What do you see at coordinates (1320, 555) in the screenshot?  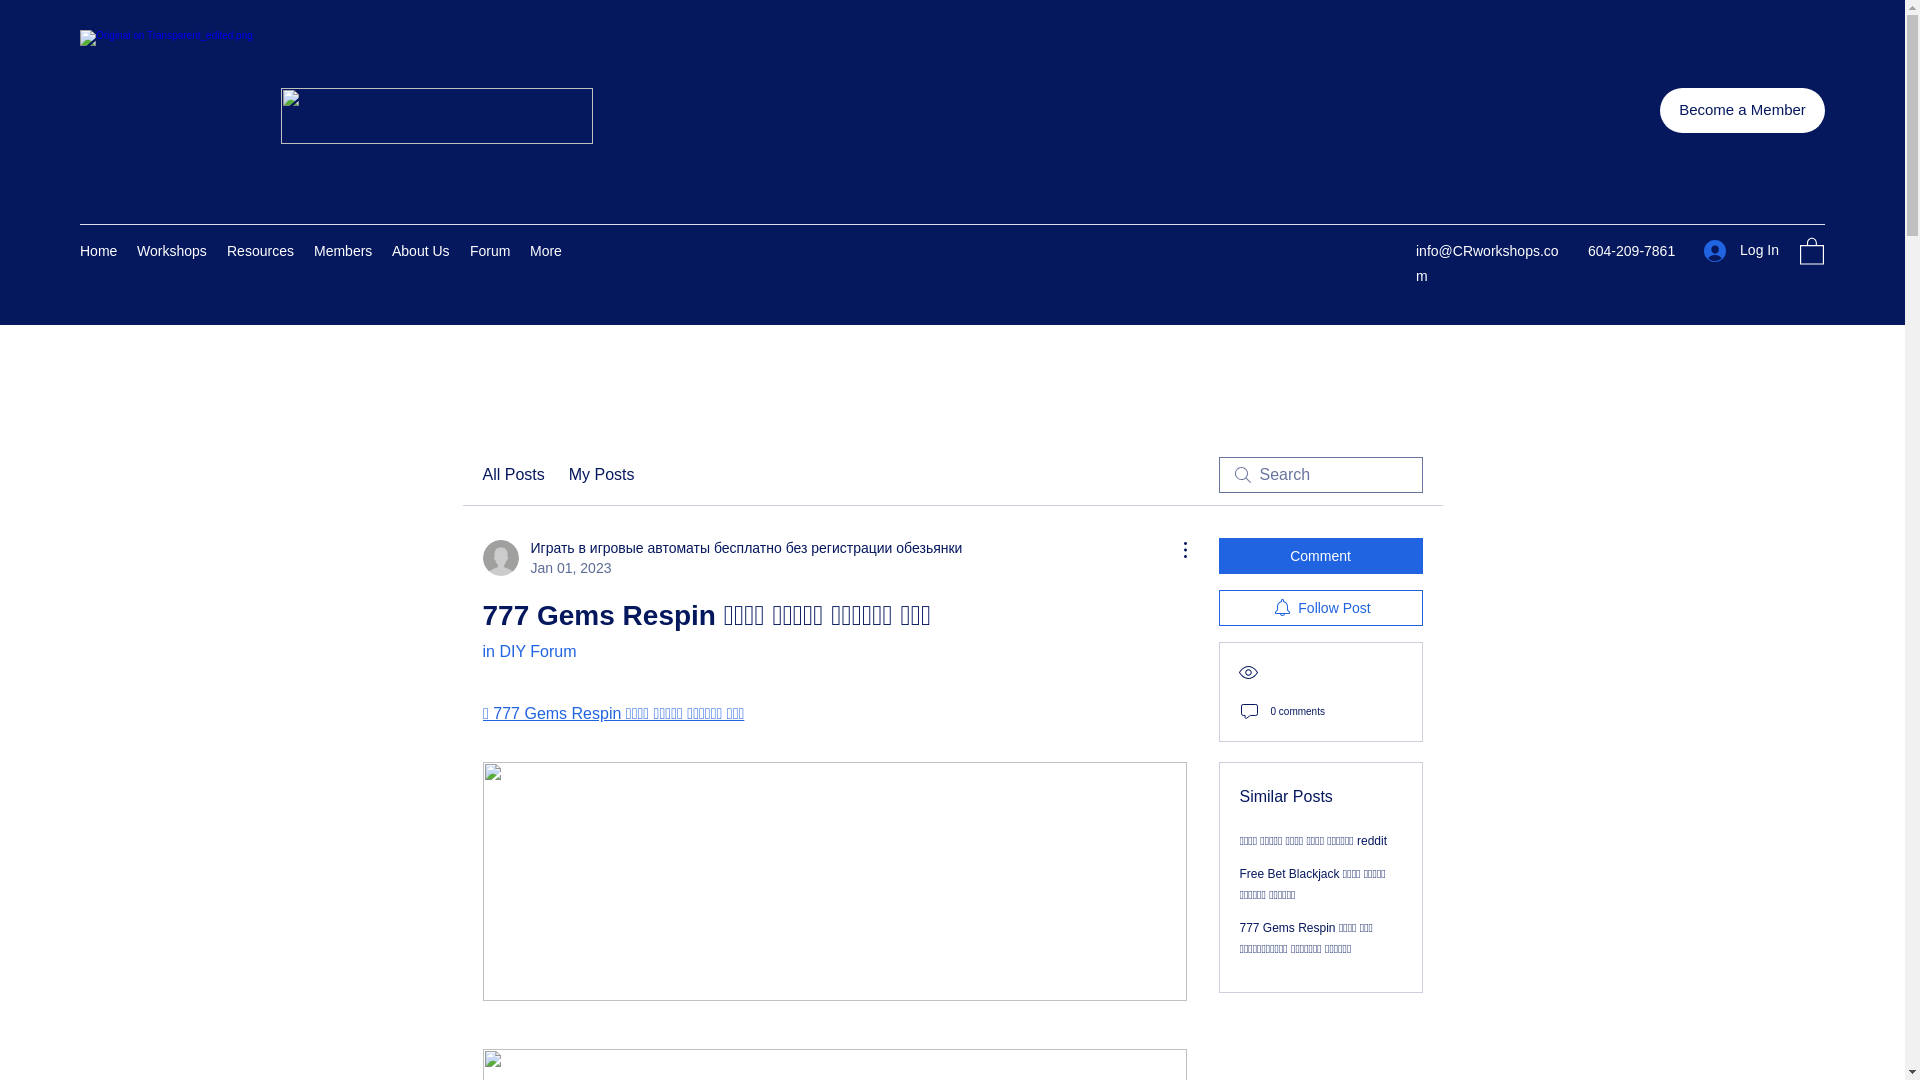 I see `Comment` at bounding box center [1320, 555].